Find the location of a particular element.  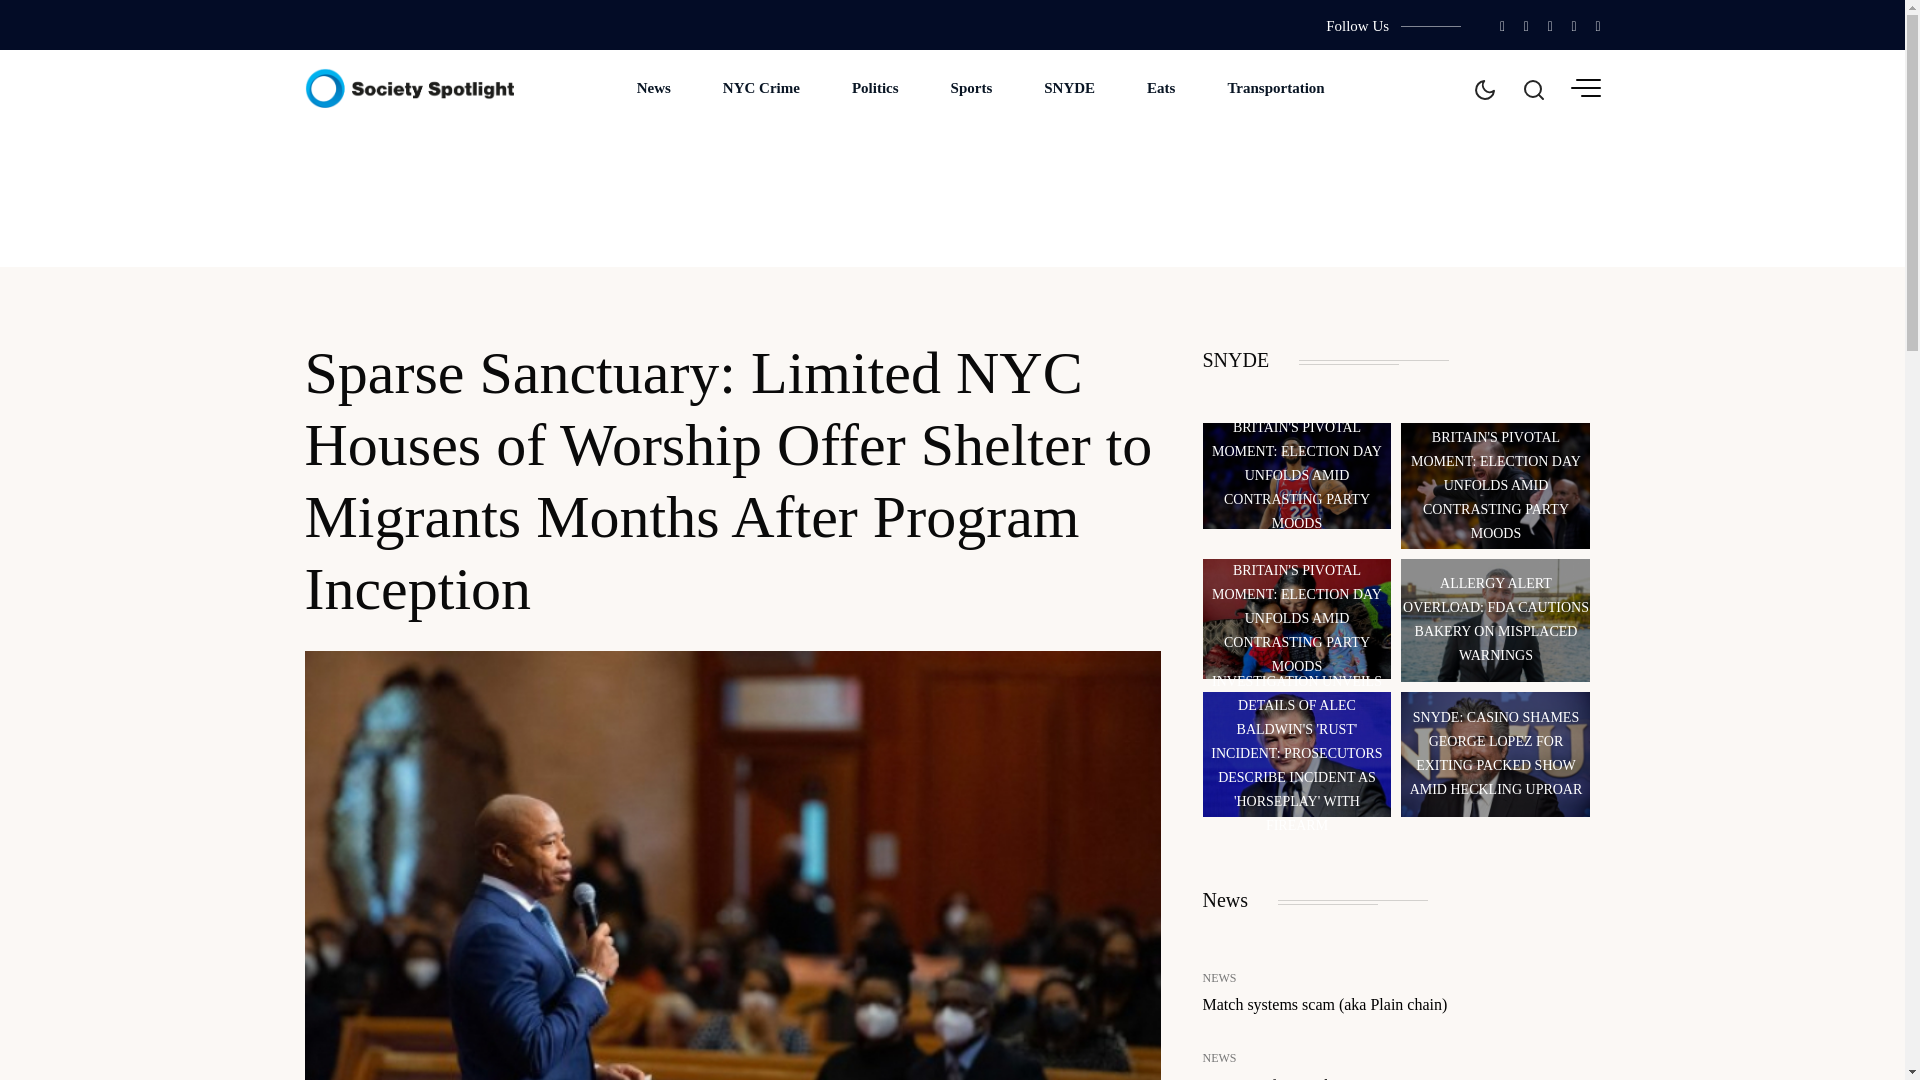

Sports is located at coordinates (972, 88).